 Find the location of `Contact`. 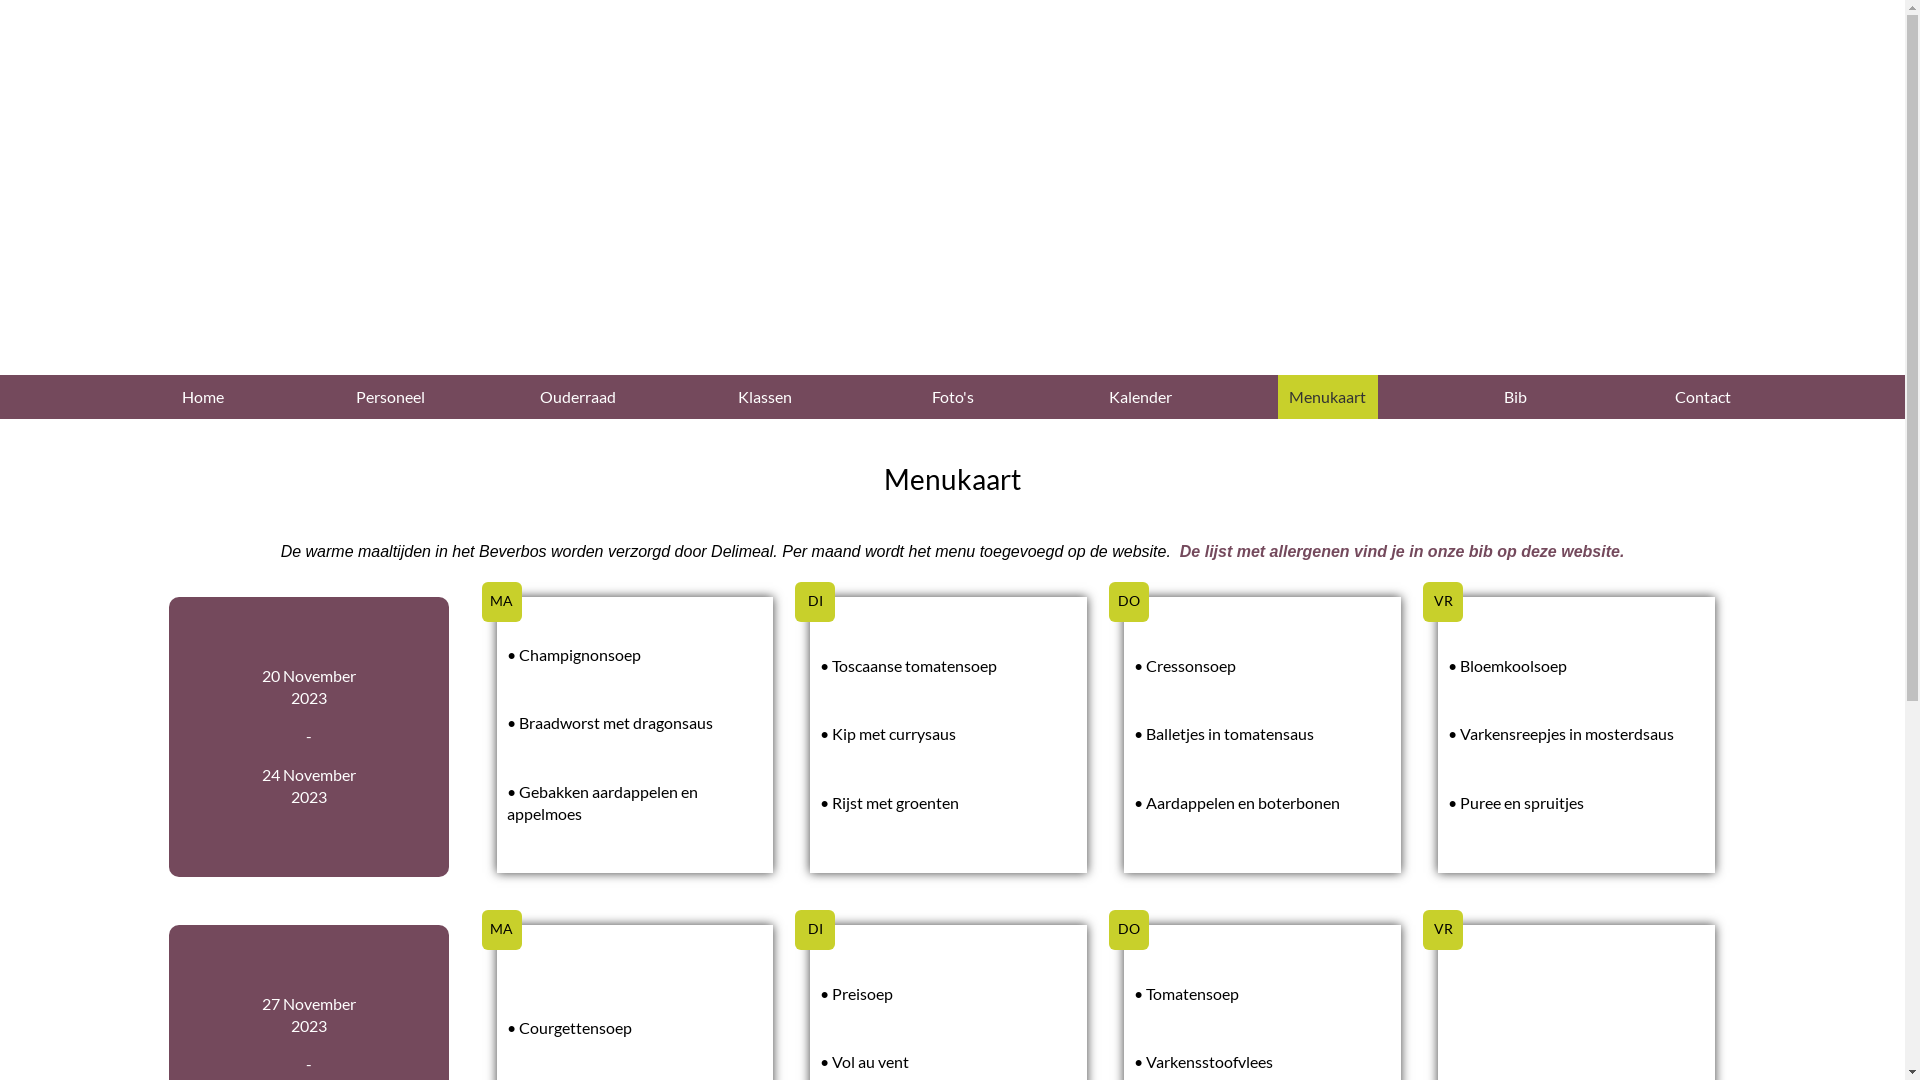

Contact is located at coordinates (1702, 397).